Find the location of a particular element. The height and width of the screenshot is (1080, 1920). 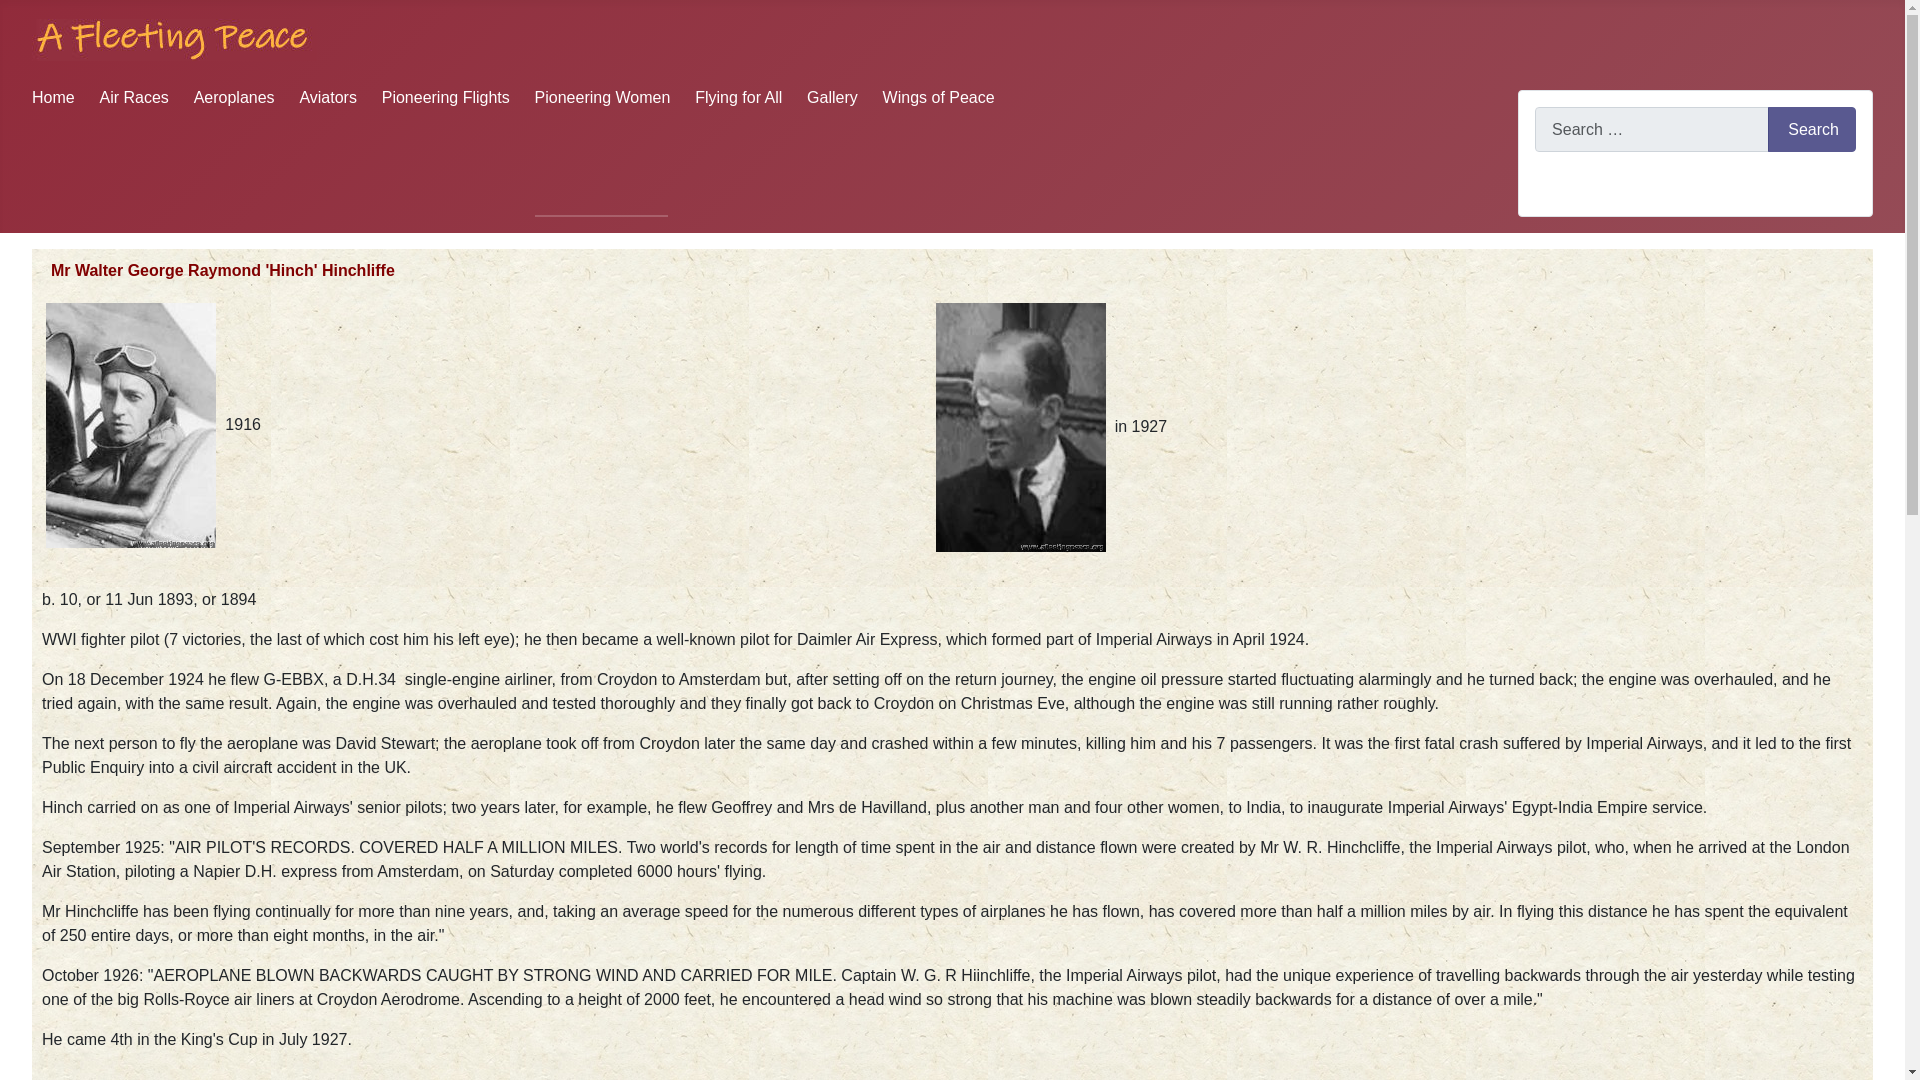

Gallery is located at coordinates (832, 96).